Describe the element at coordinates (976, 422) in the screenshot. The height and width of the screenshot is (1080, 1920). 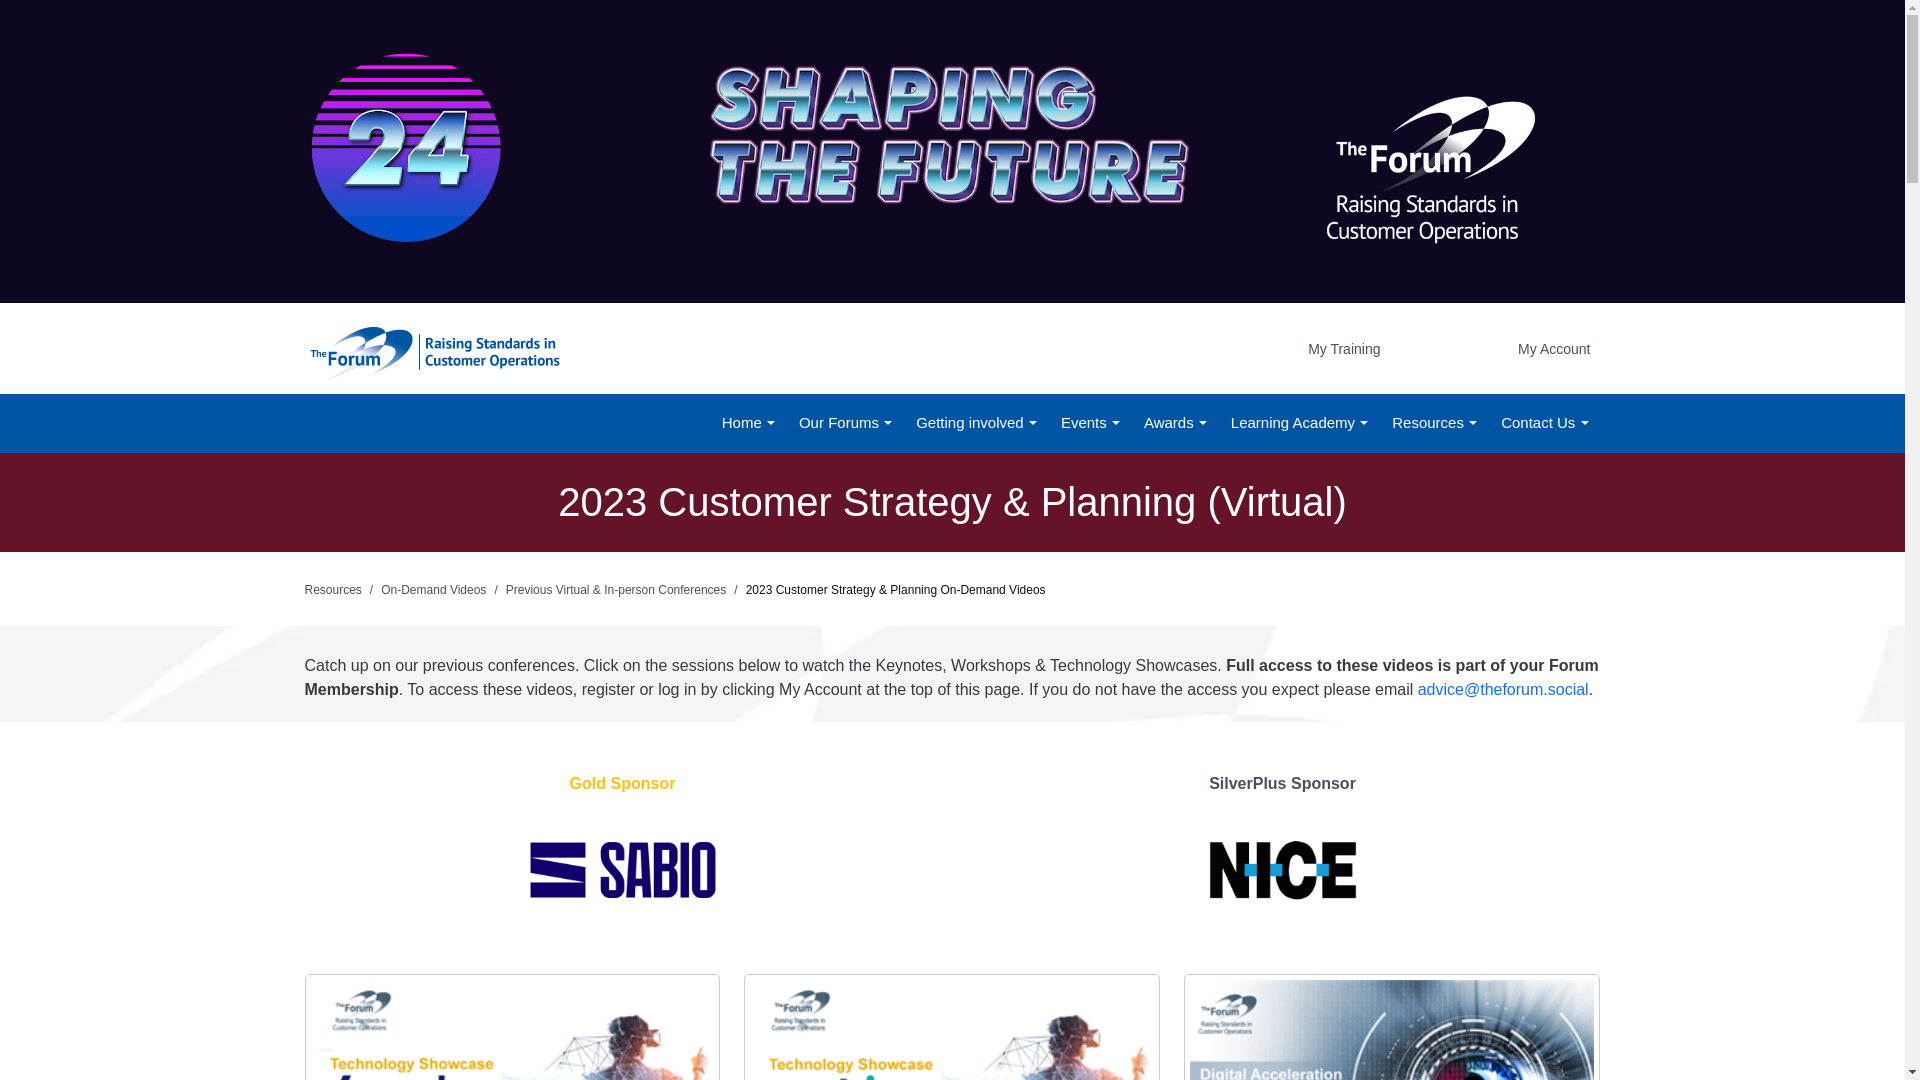
I see `Getting involved` at that location.